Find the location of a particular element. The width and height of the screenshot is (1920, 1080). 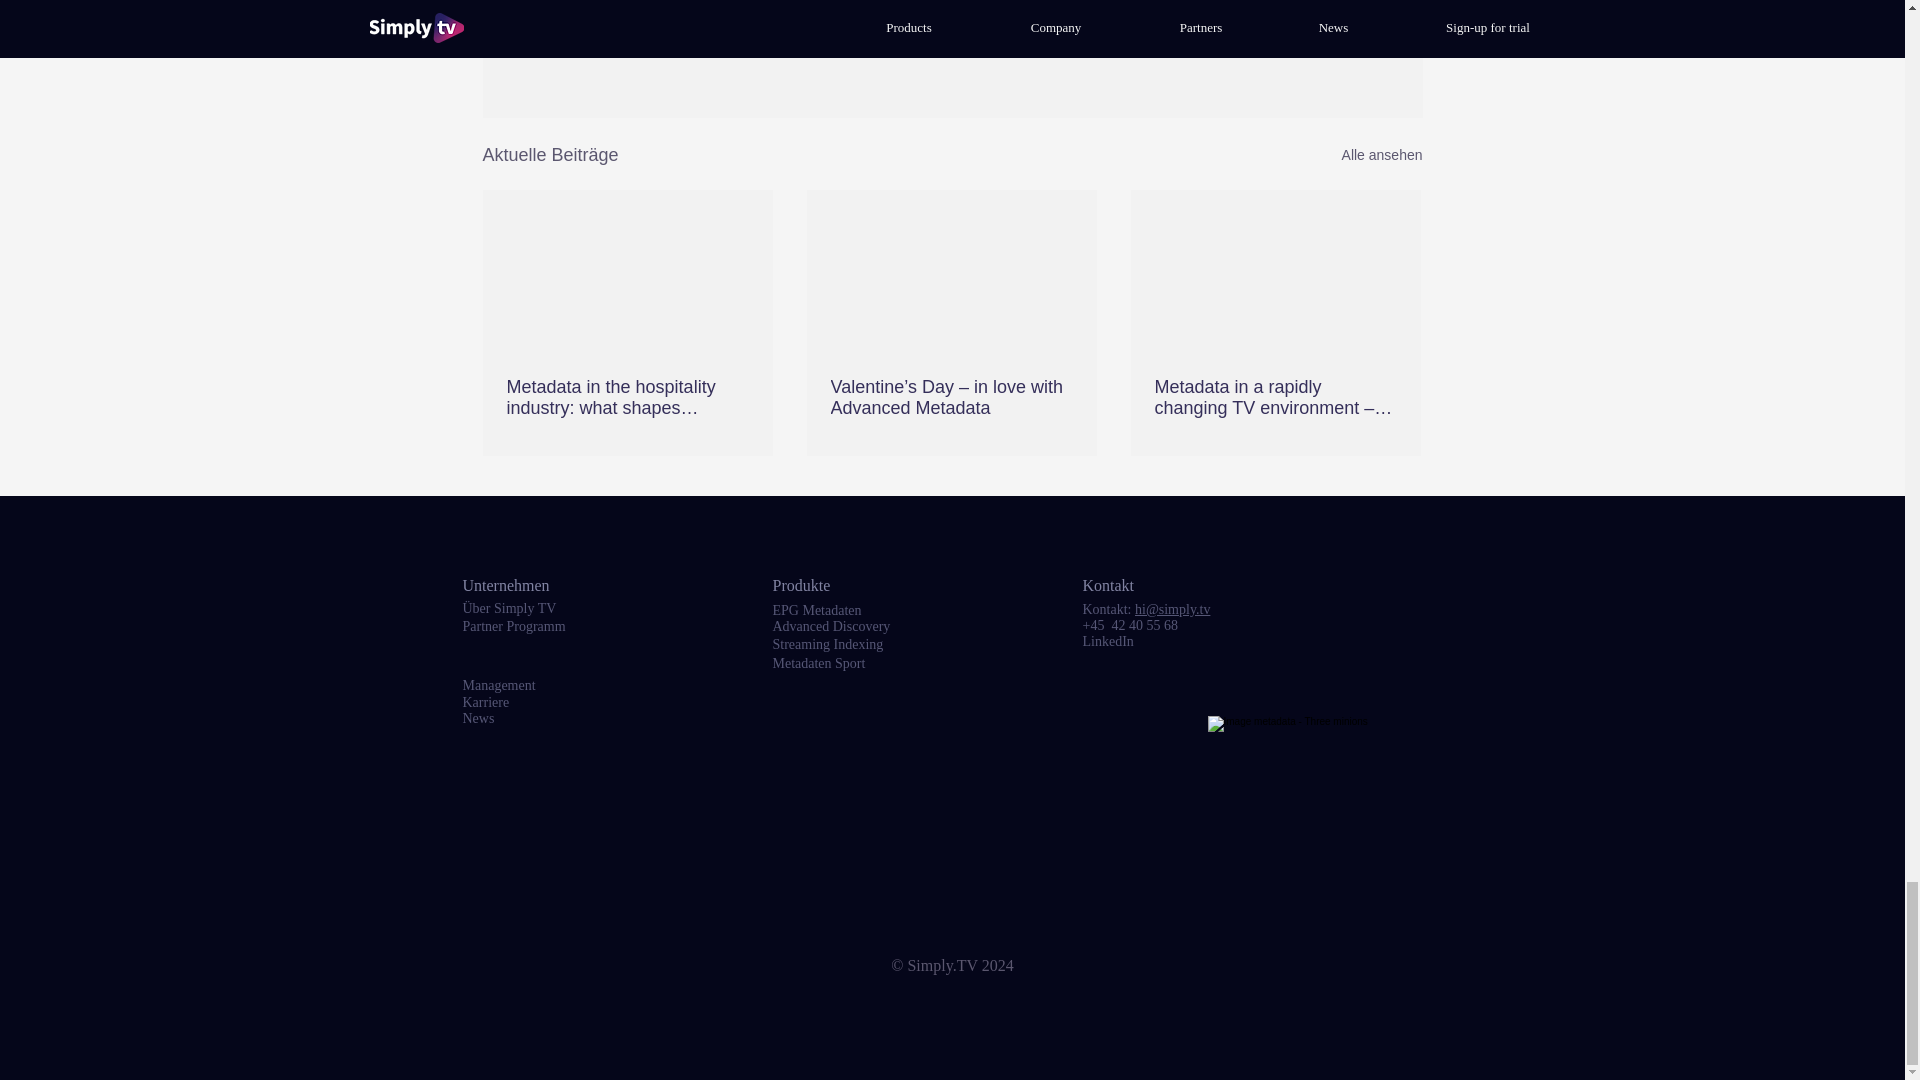

EPG Metadaten is located at coordinates (816, 610).